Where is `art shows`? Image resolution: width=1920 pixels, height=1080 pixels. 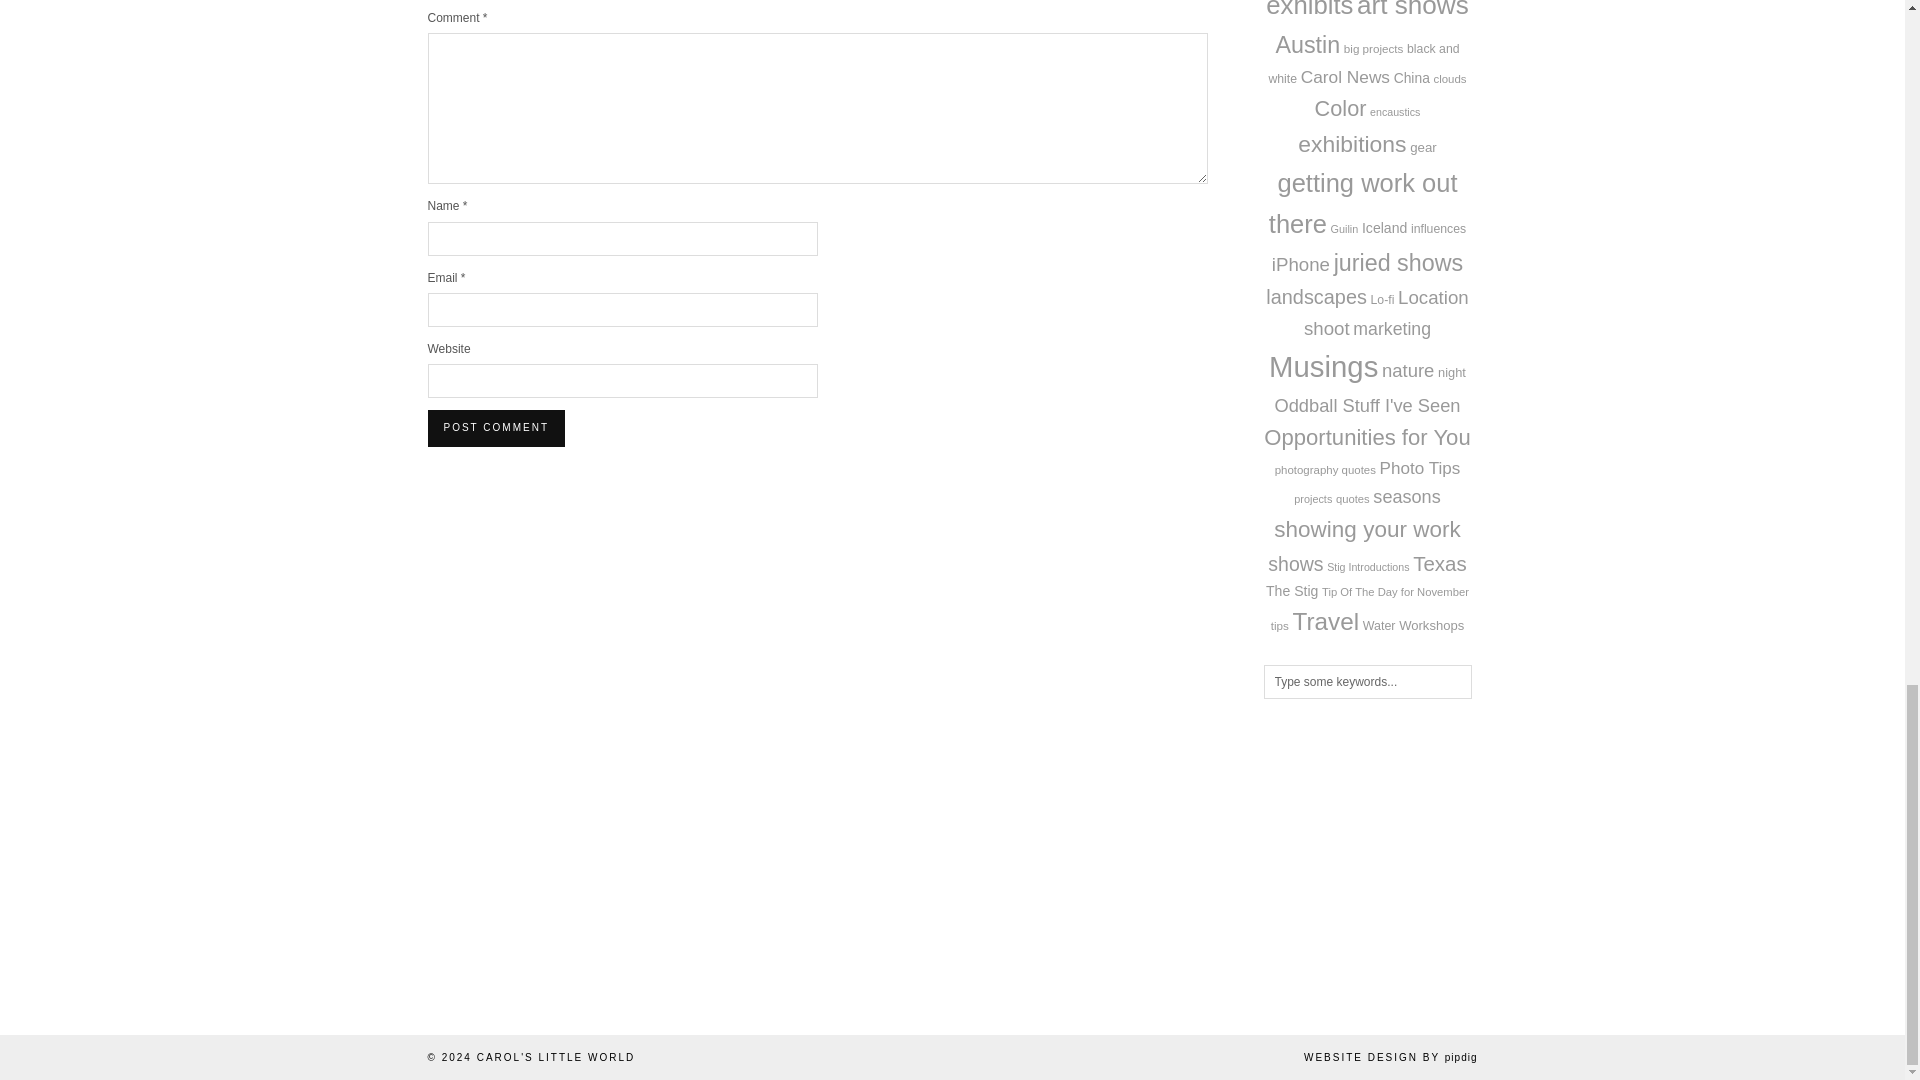 art shows is located at coordinates (1412, 10).